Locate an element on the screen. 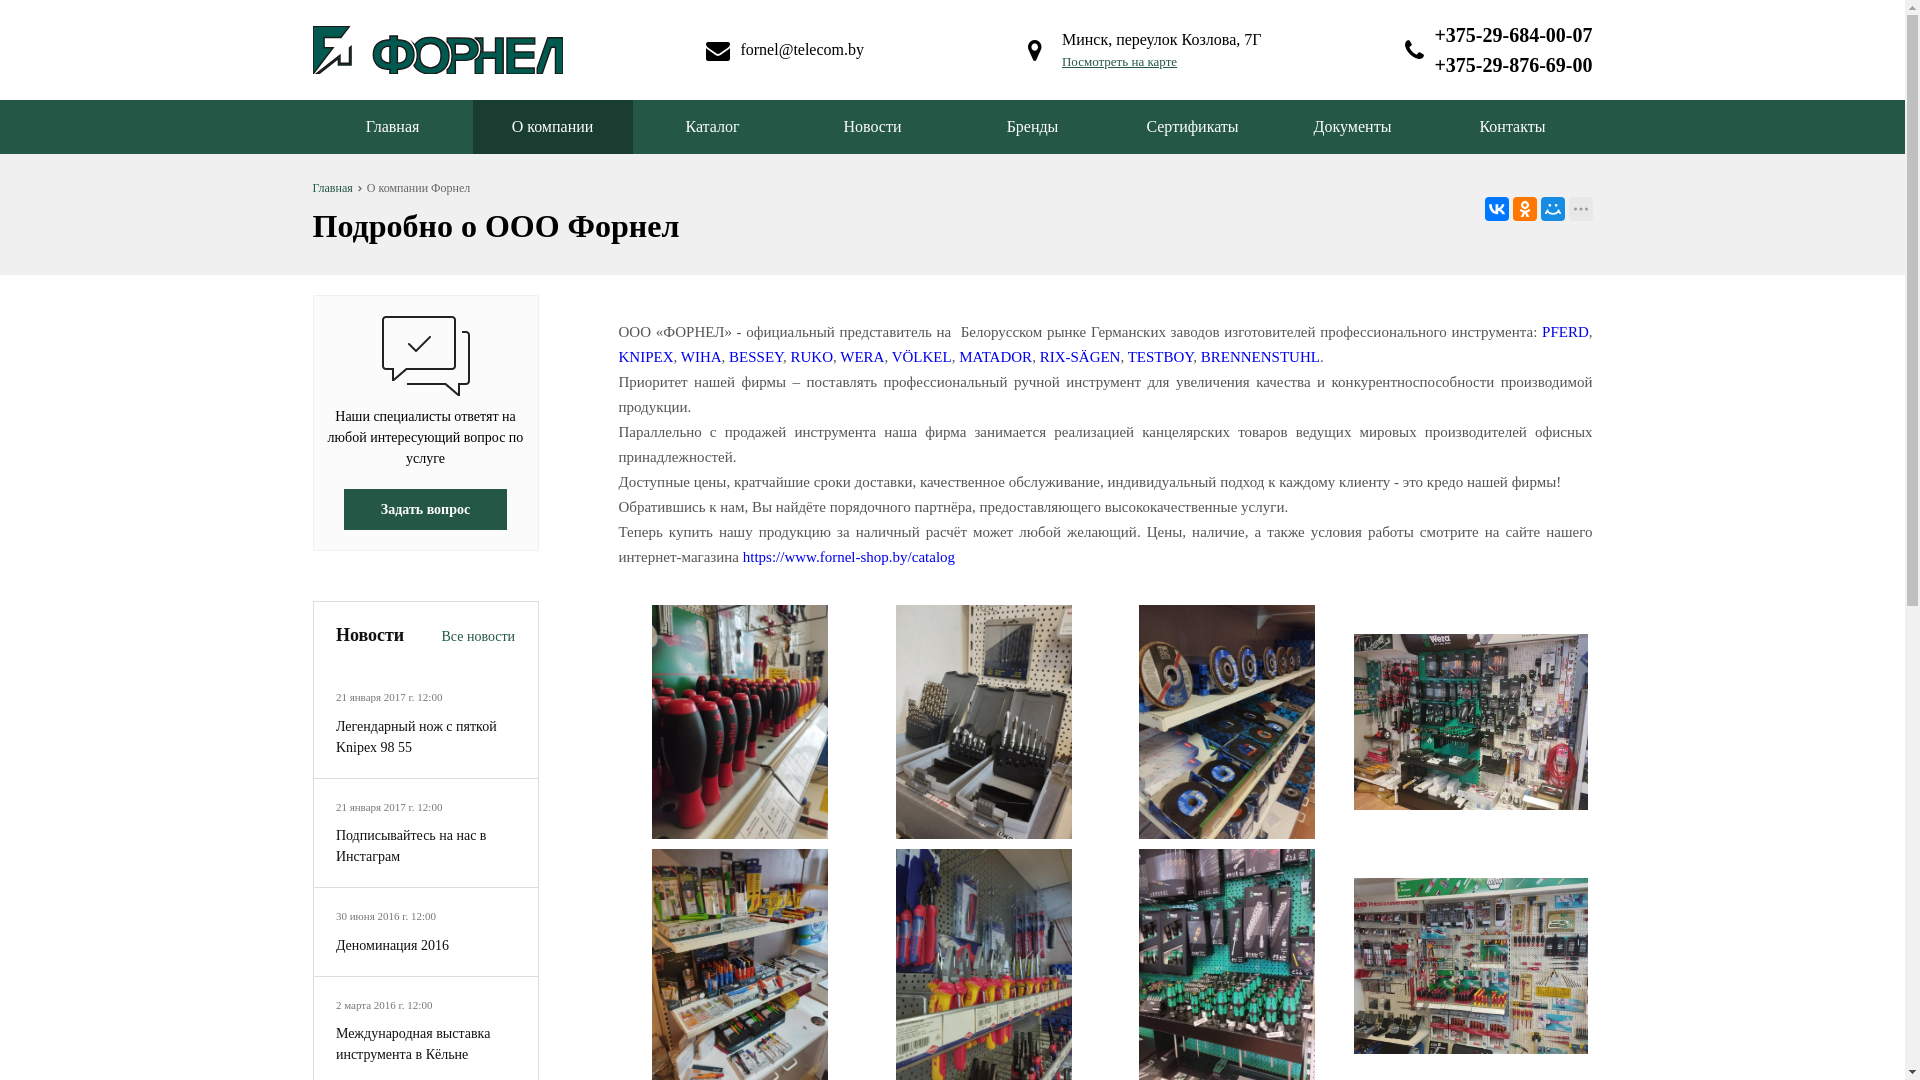 This screenshot has width=1920, height=1080. WIHA is located at coordinates (702, 357).